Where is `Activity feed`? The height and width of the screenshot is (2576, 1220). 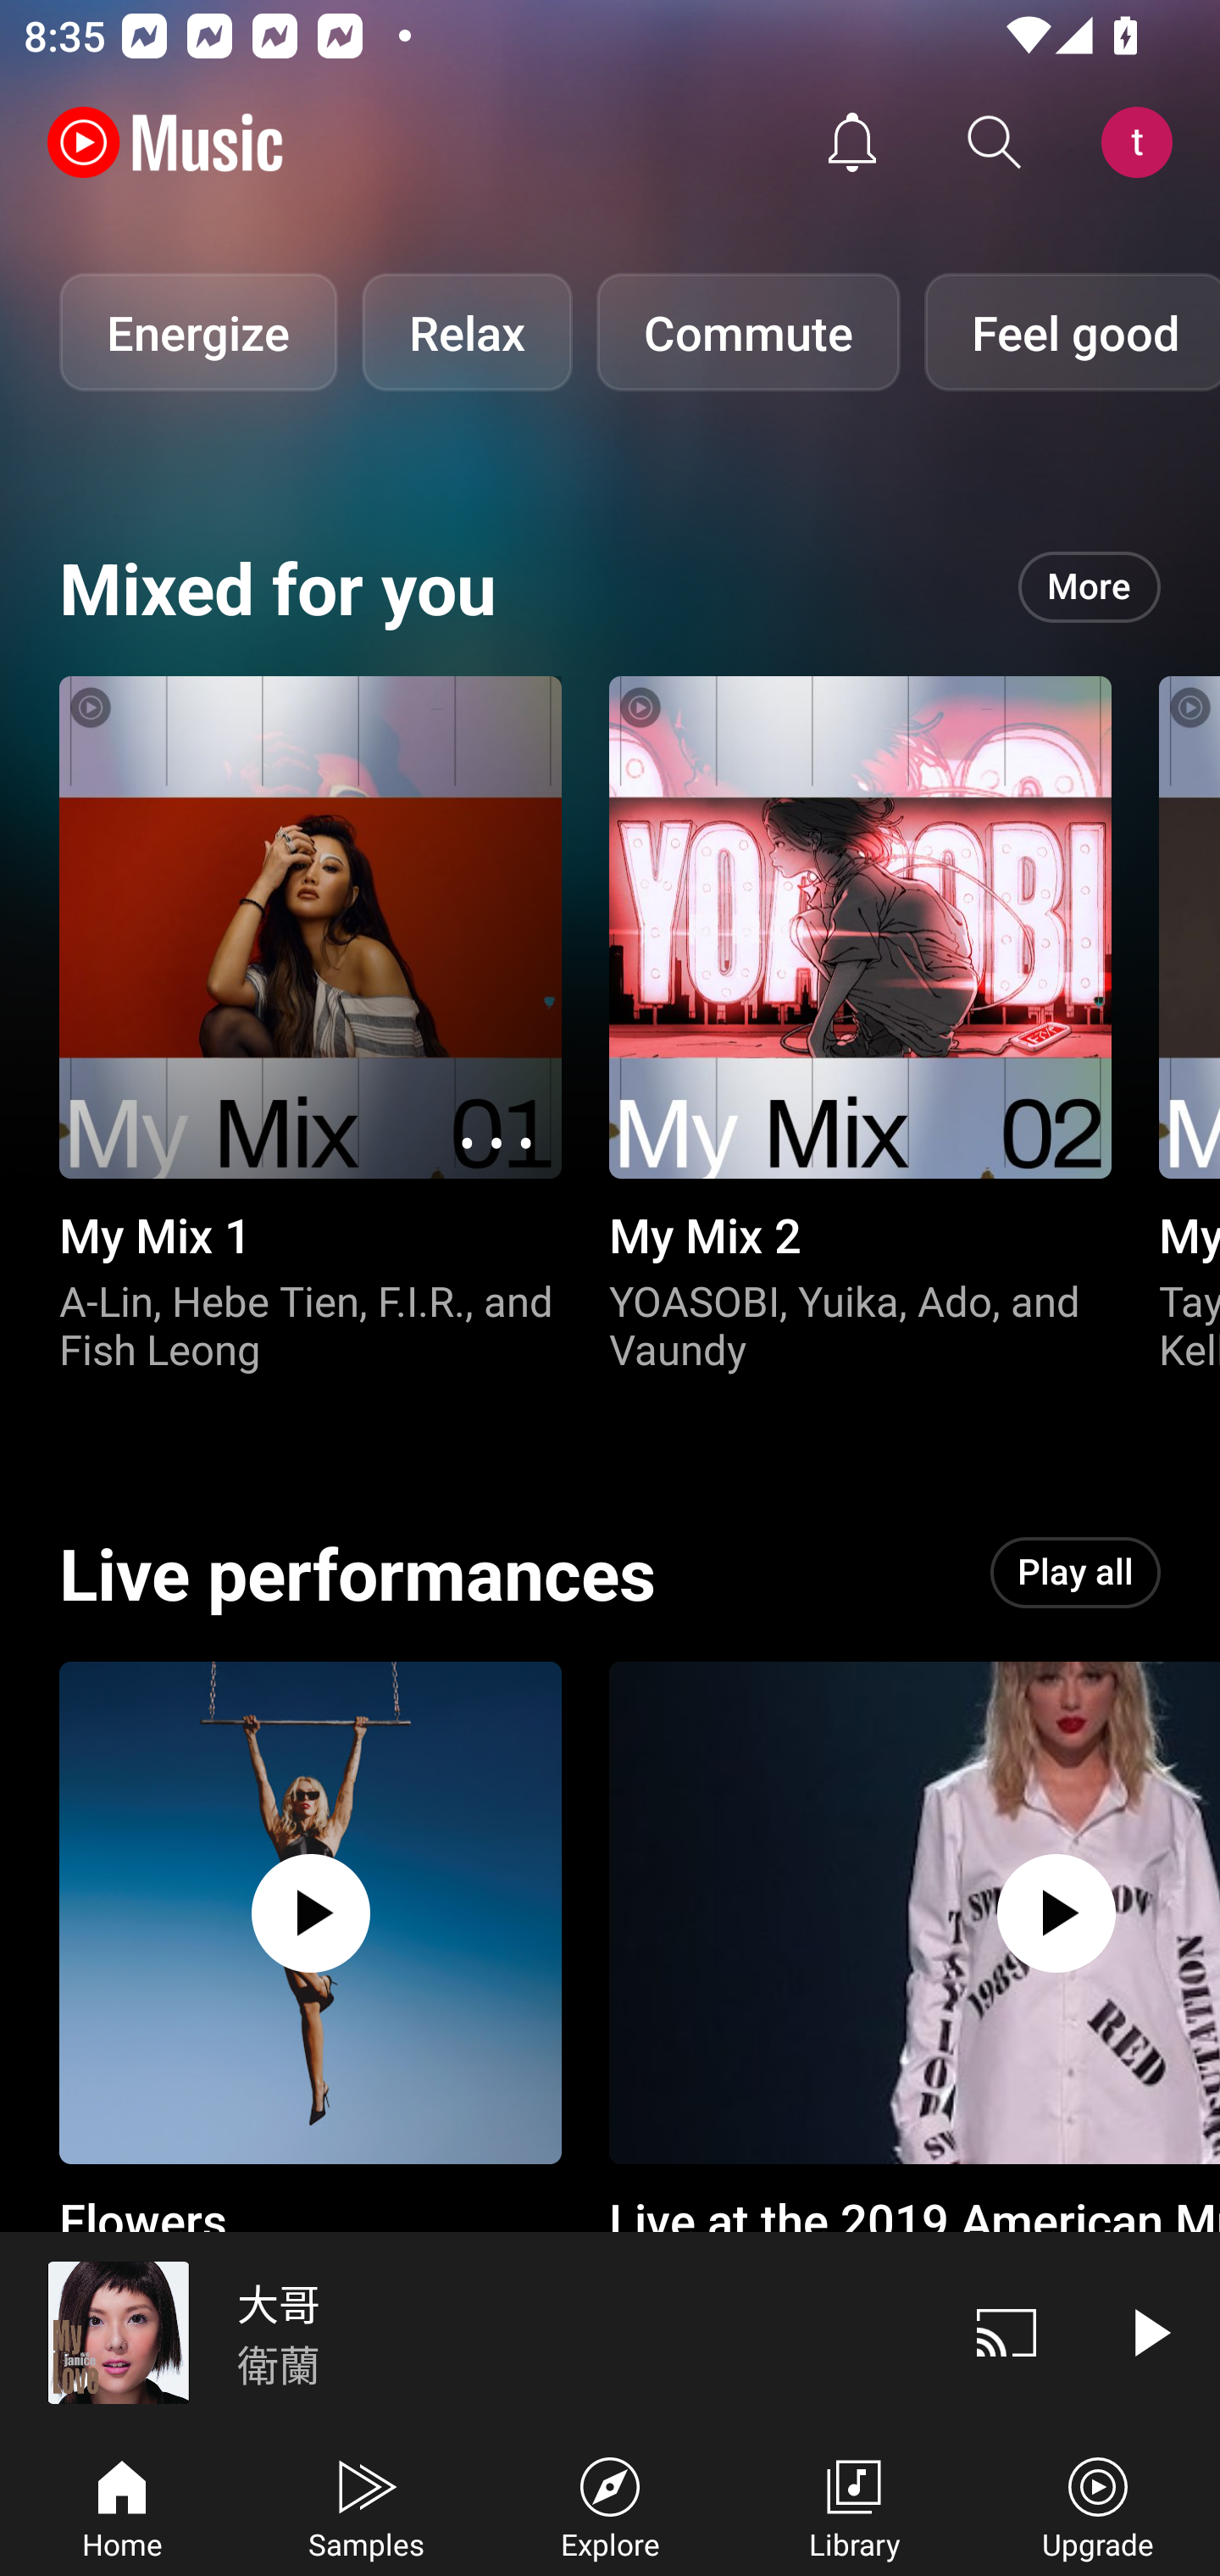 Activity feed is located at coordinates (852, 142).